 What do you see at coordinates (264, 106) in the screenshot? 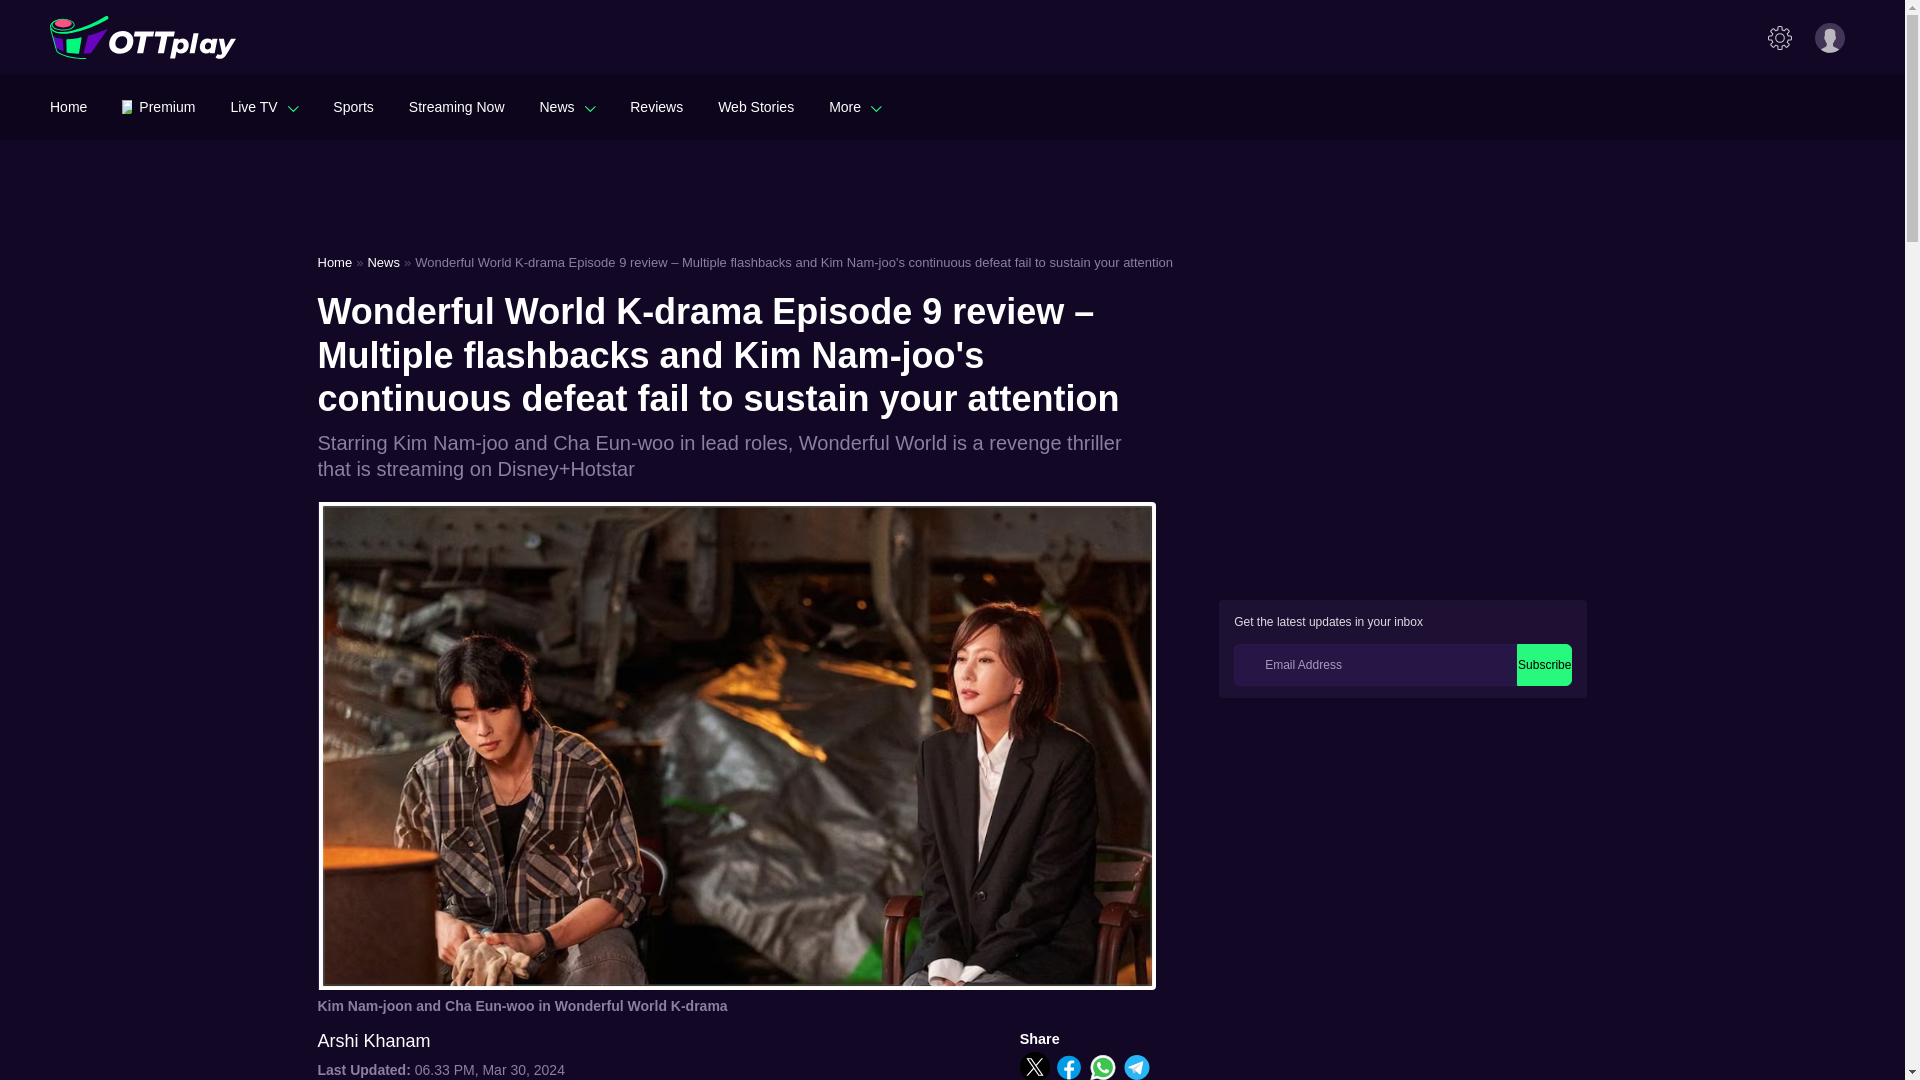
I see `Live TV` at bounding box center [264, 106].